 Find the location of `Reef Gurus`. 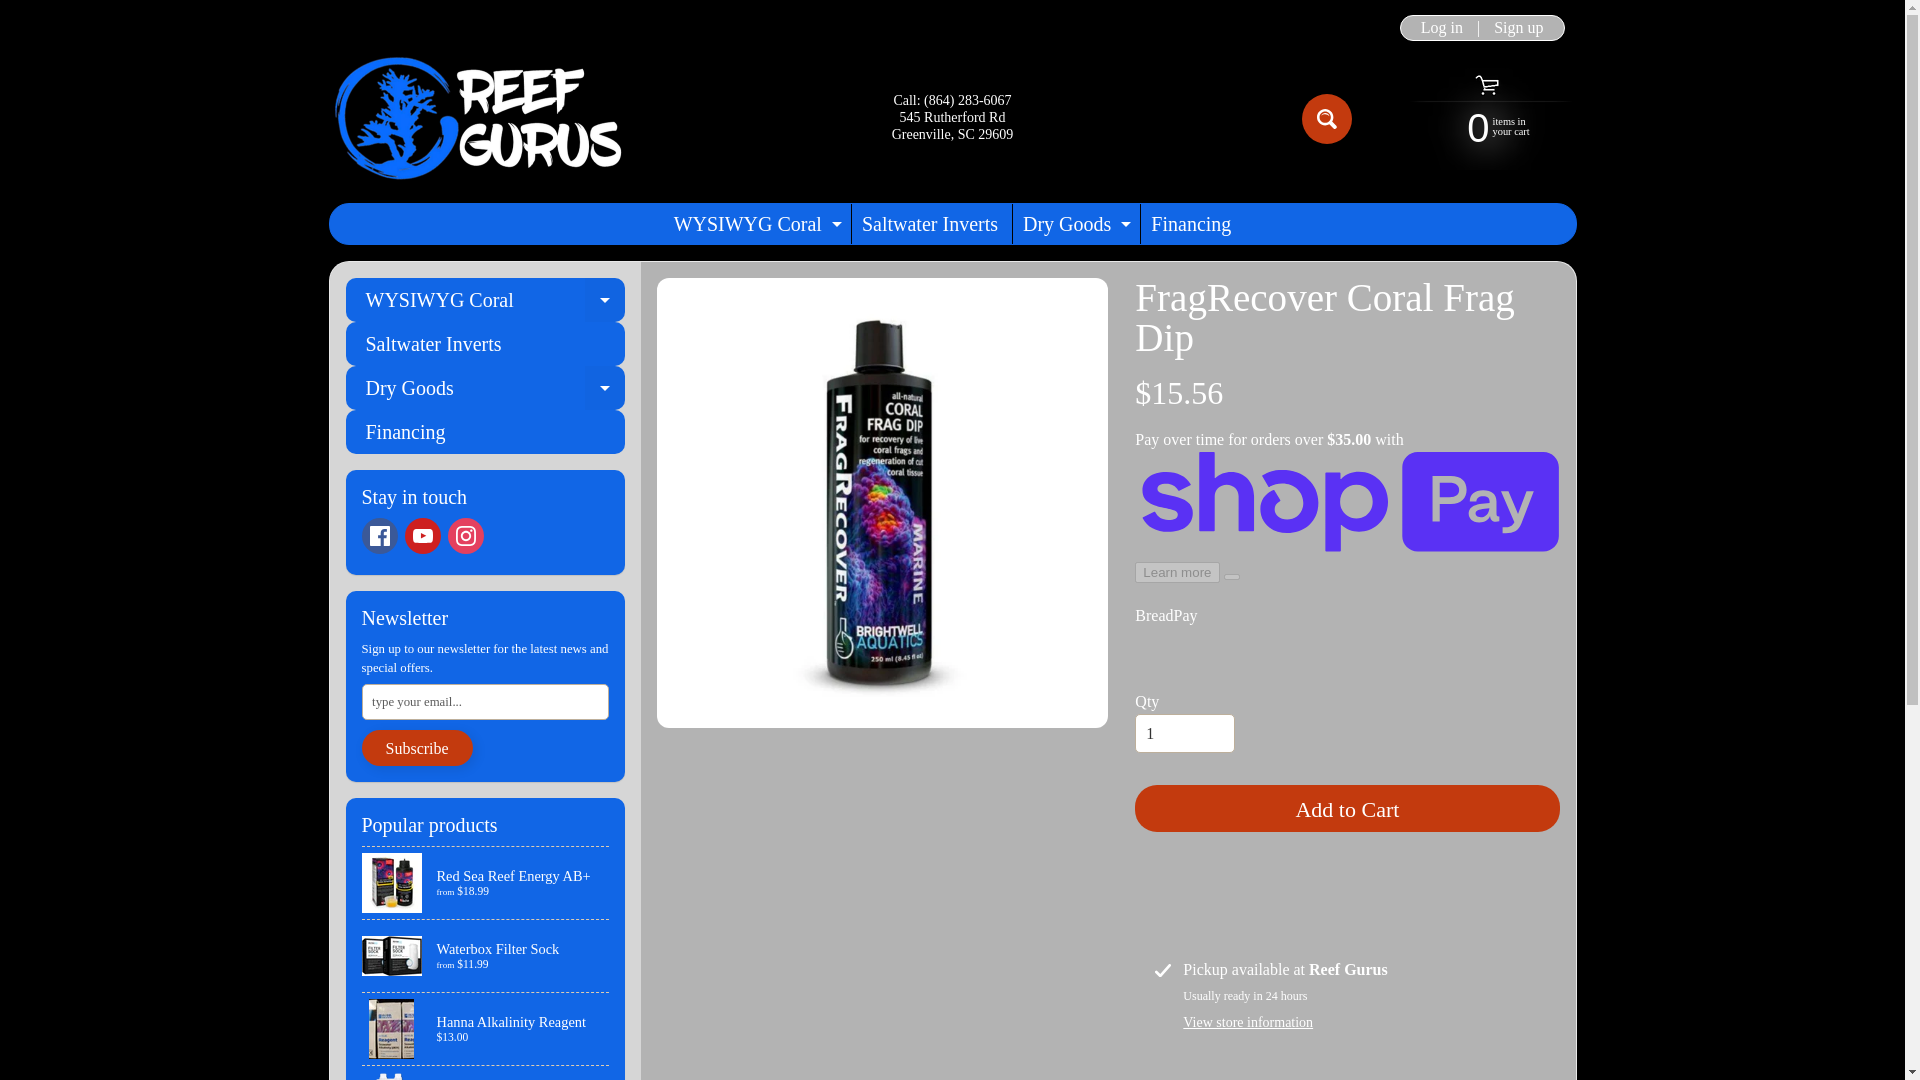

Reef Gurus is located at coordinates (465, 536).